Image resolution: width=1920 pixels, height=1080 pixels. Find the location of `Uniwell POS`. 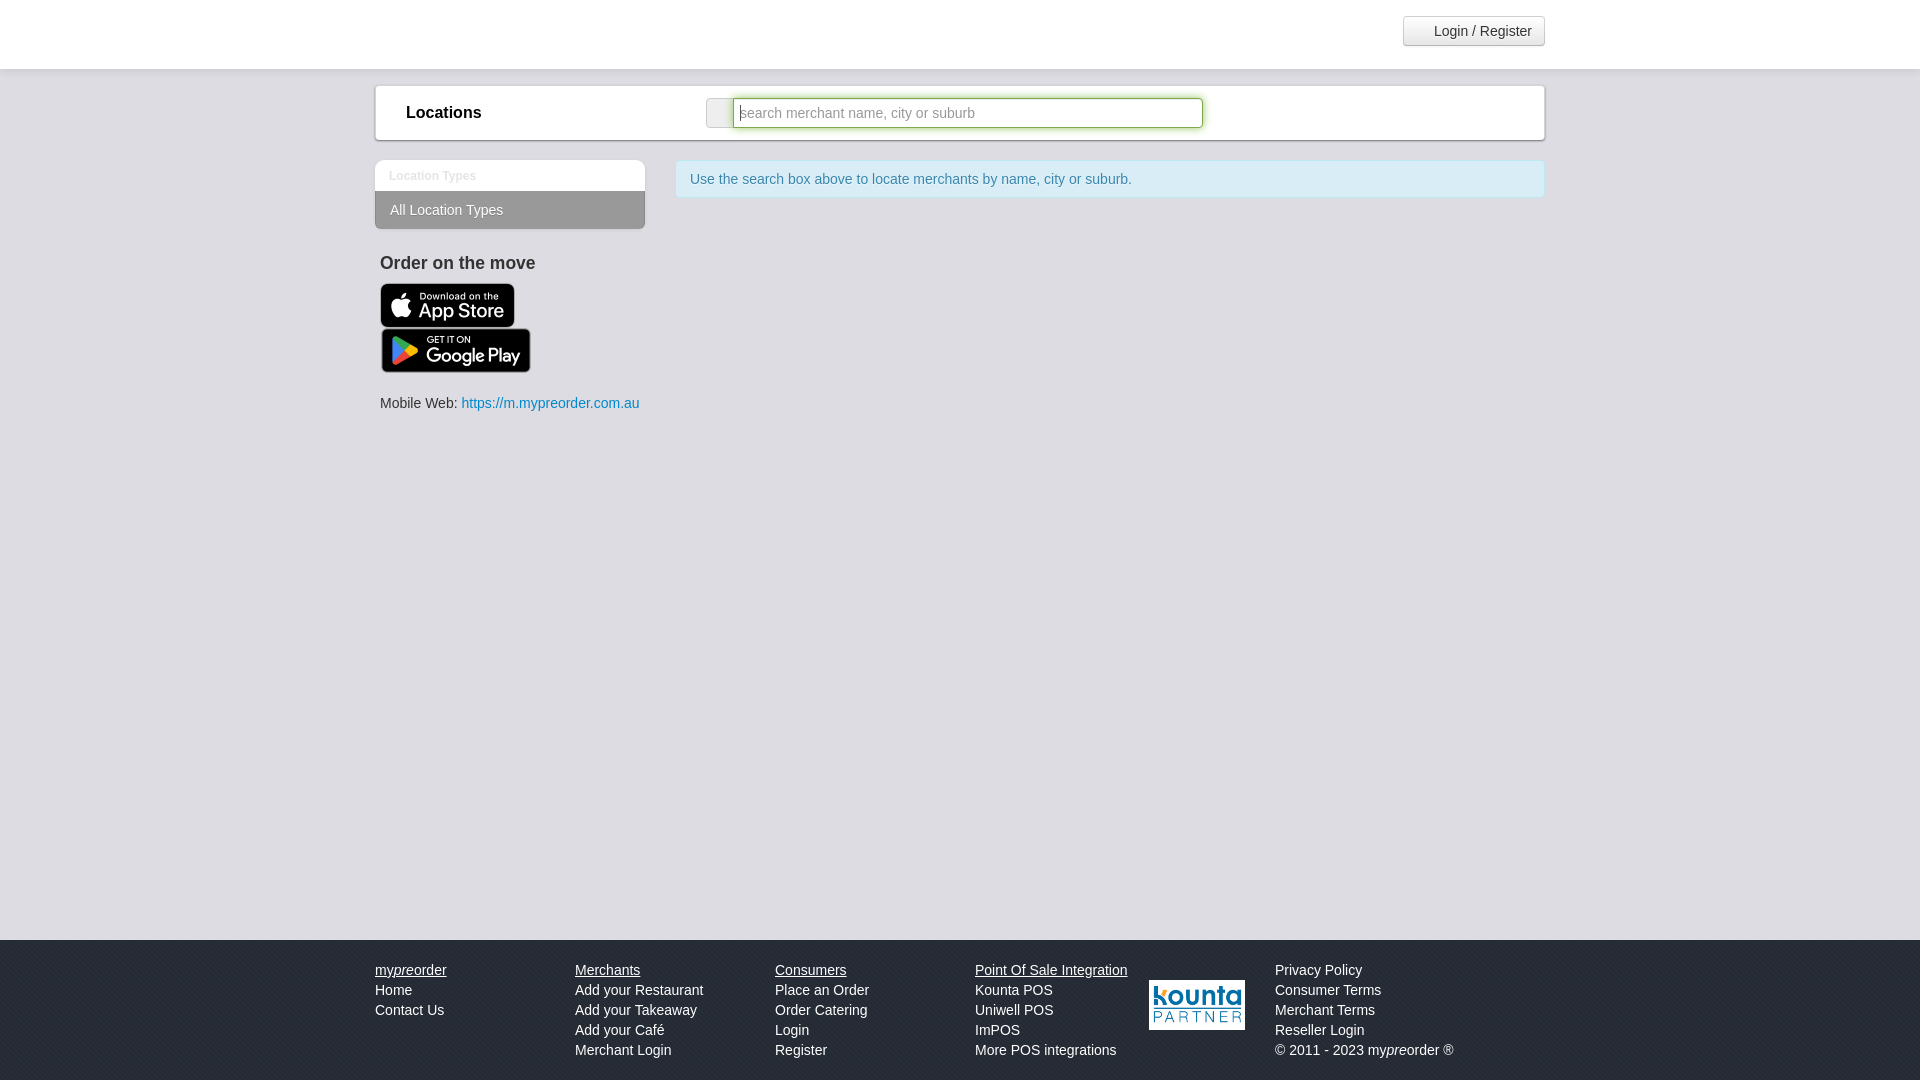

Uniwell POS is located at coordinates (1014, 1010).